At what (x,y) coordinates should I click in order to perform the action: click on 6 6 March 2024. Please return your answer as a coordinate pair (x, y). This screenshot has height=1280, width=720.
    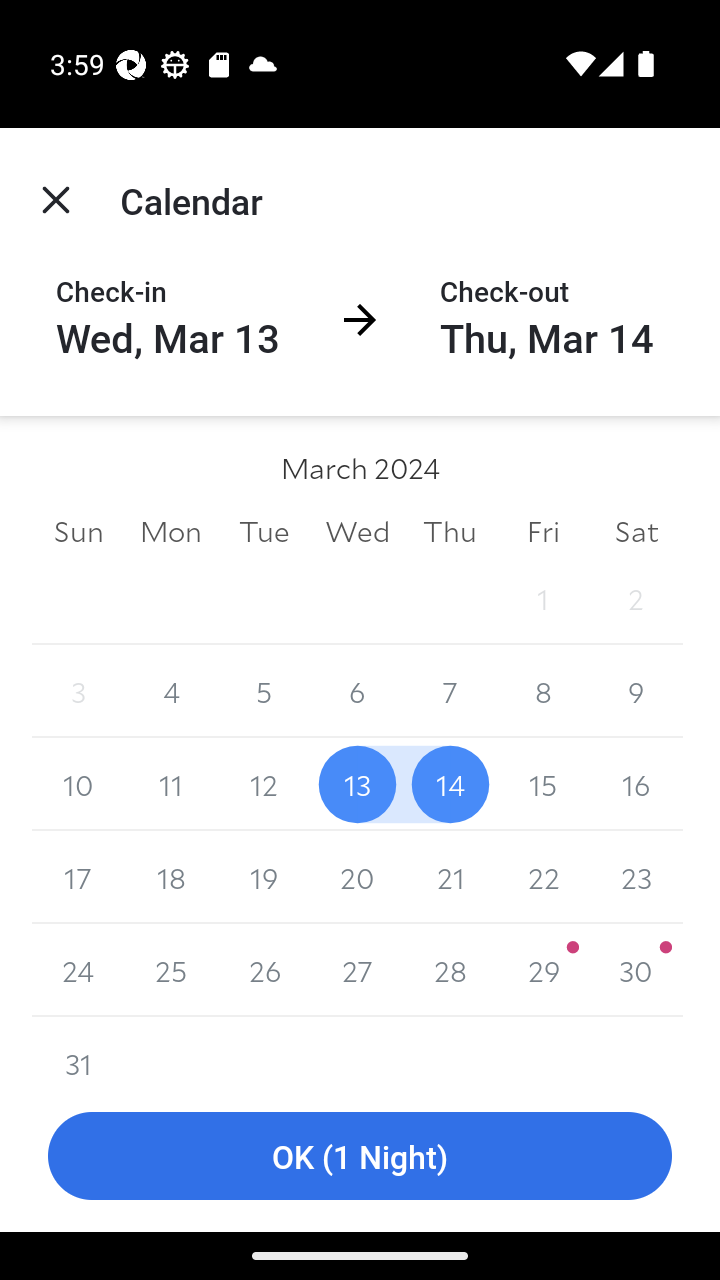
    Looking at the image, I should click on (357, 692).